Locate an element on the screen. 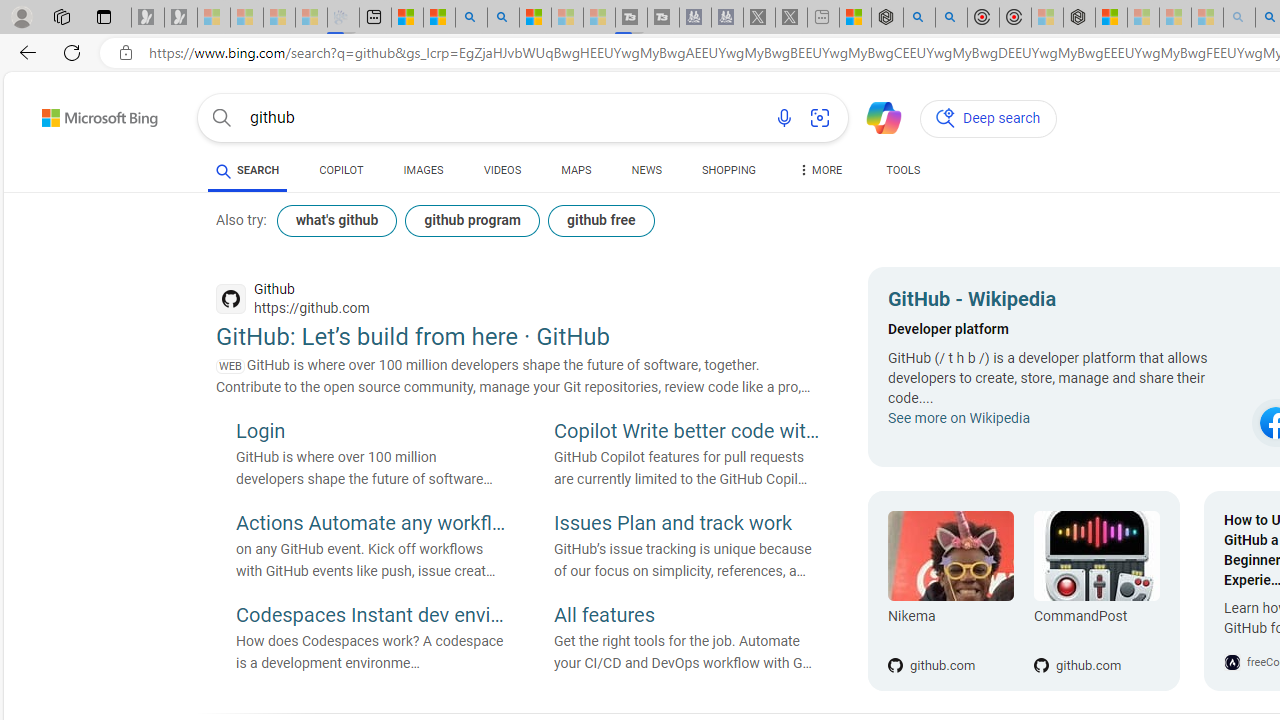  Search using an image is located at coordinates (820, 118).